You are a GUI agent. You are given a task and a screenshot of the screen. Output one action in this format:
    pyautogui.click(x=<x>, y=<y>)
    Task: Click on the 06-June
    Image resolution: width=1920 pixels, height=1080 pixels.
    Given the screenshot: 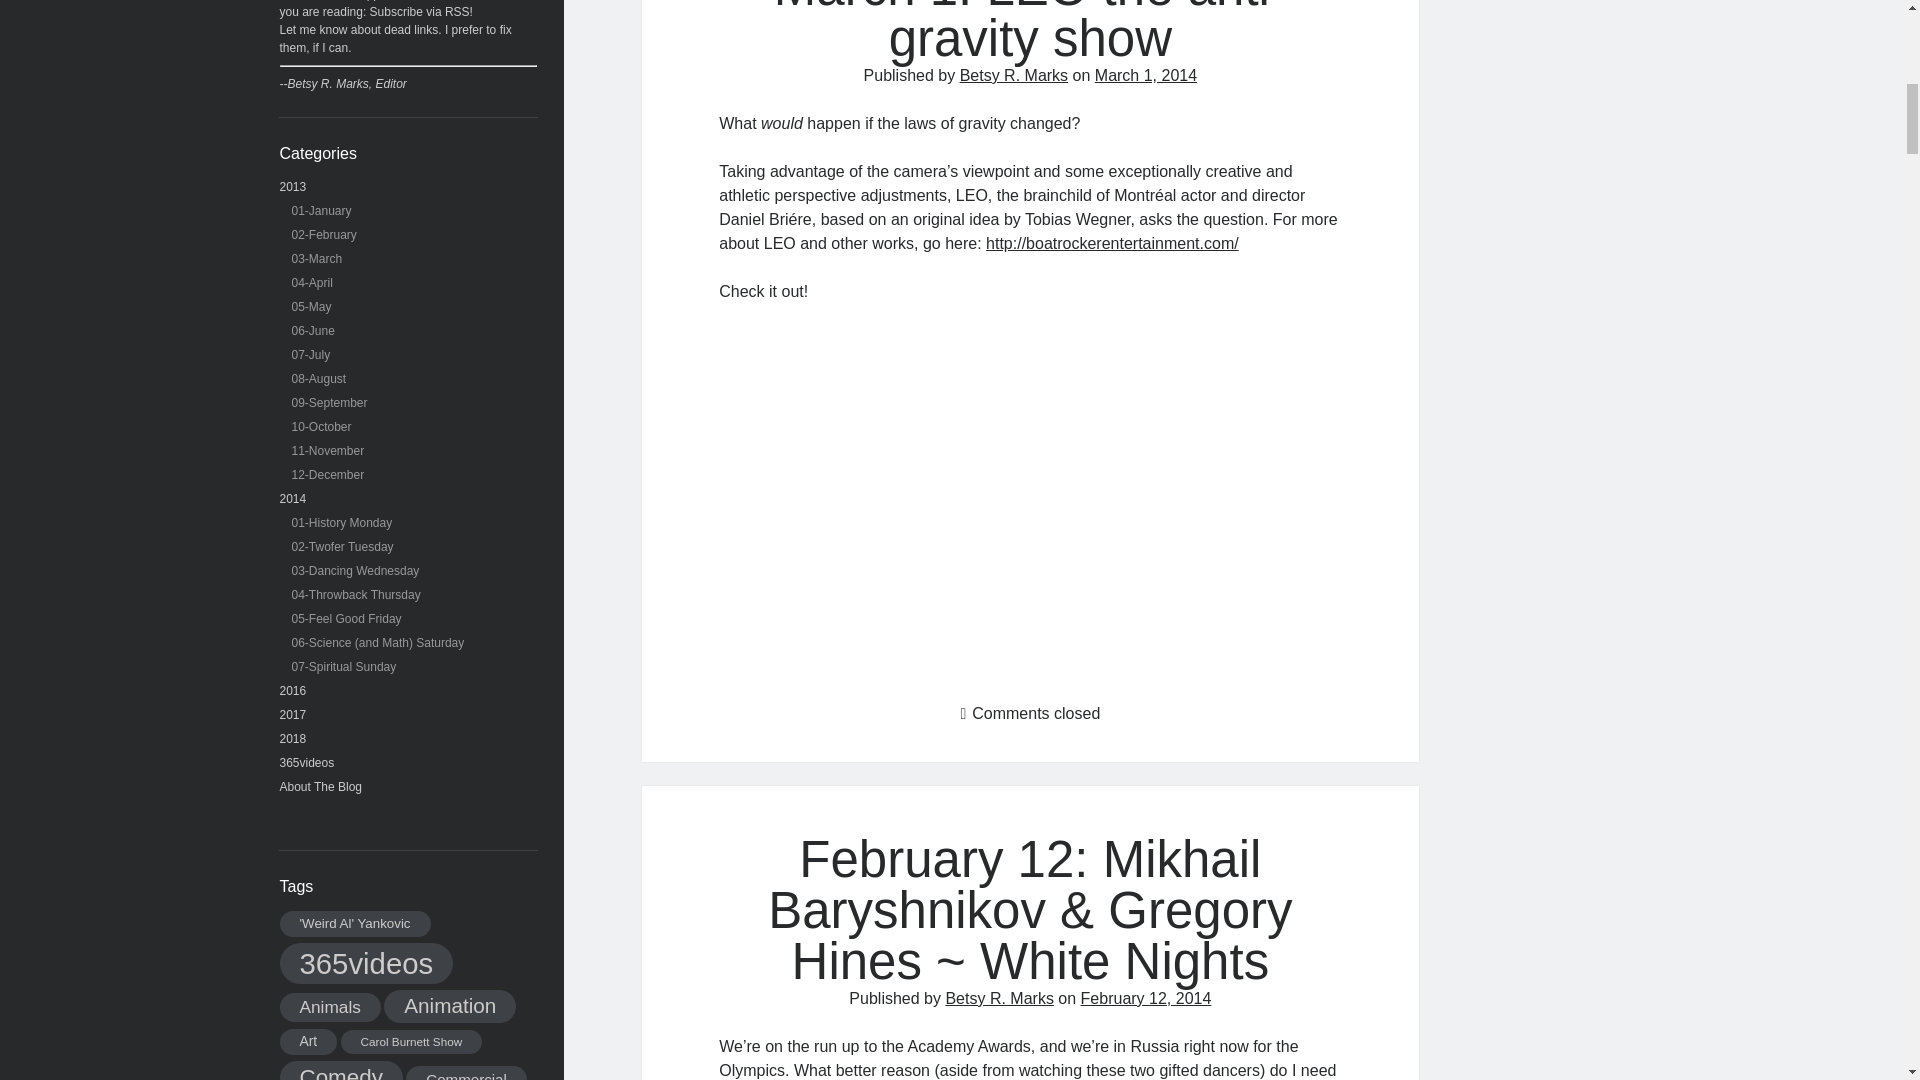 What is the action you would take?
    pyautogui.click(x=312, y=331)
    